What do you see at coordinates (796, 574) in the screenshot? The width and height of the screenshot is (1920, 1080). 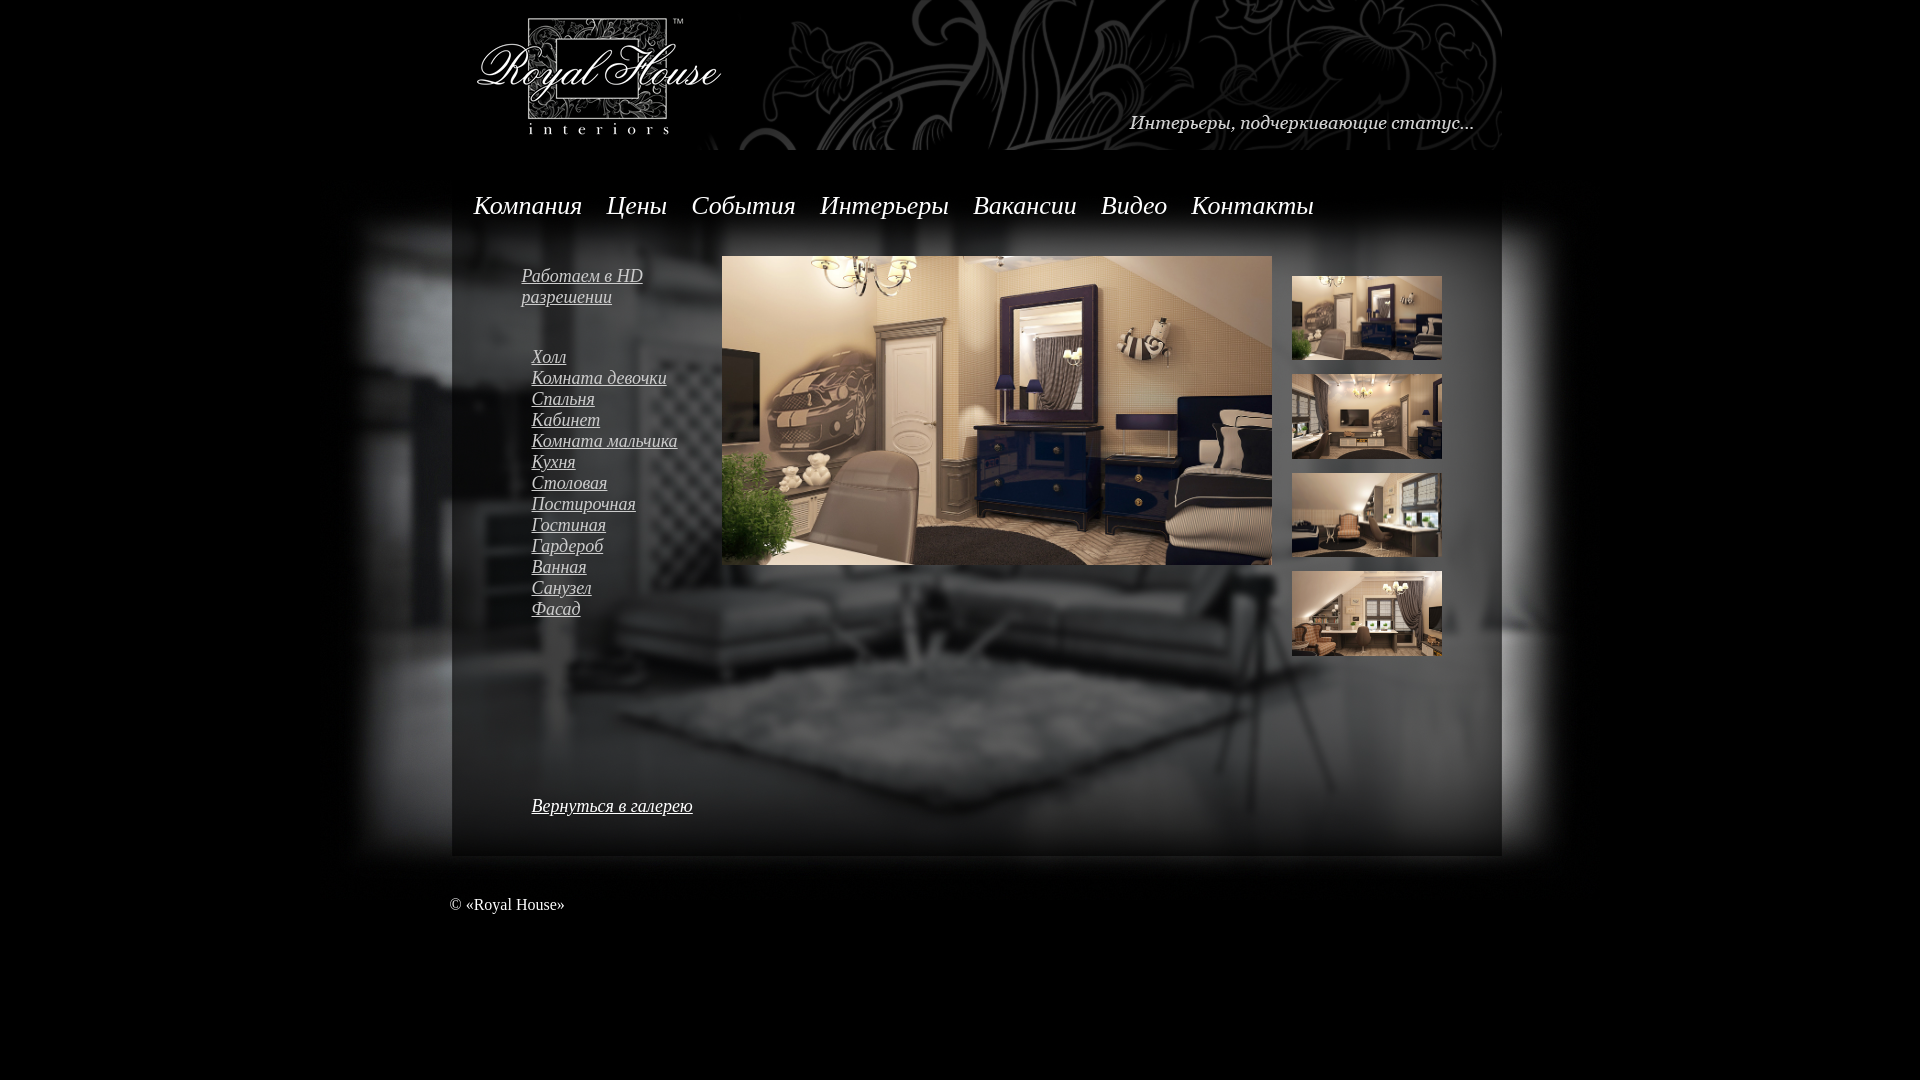 I see `.` at bounding box center [796, 574].